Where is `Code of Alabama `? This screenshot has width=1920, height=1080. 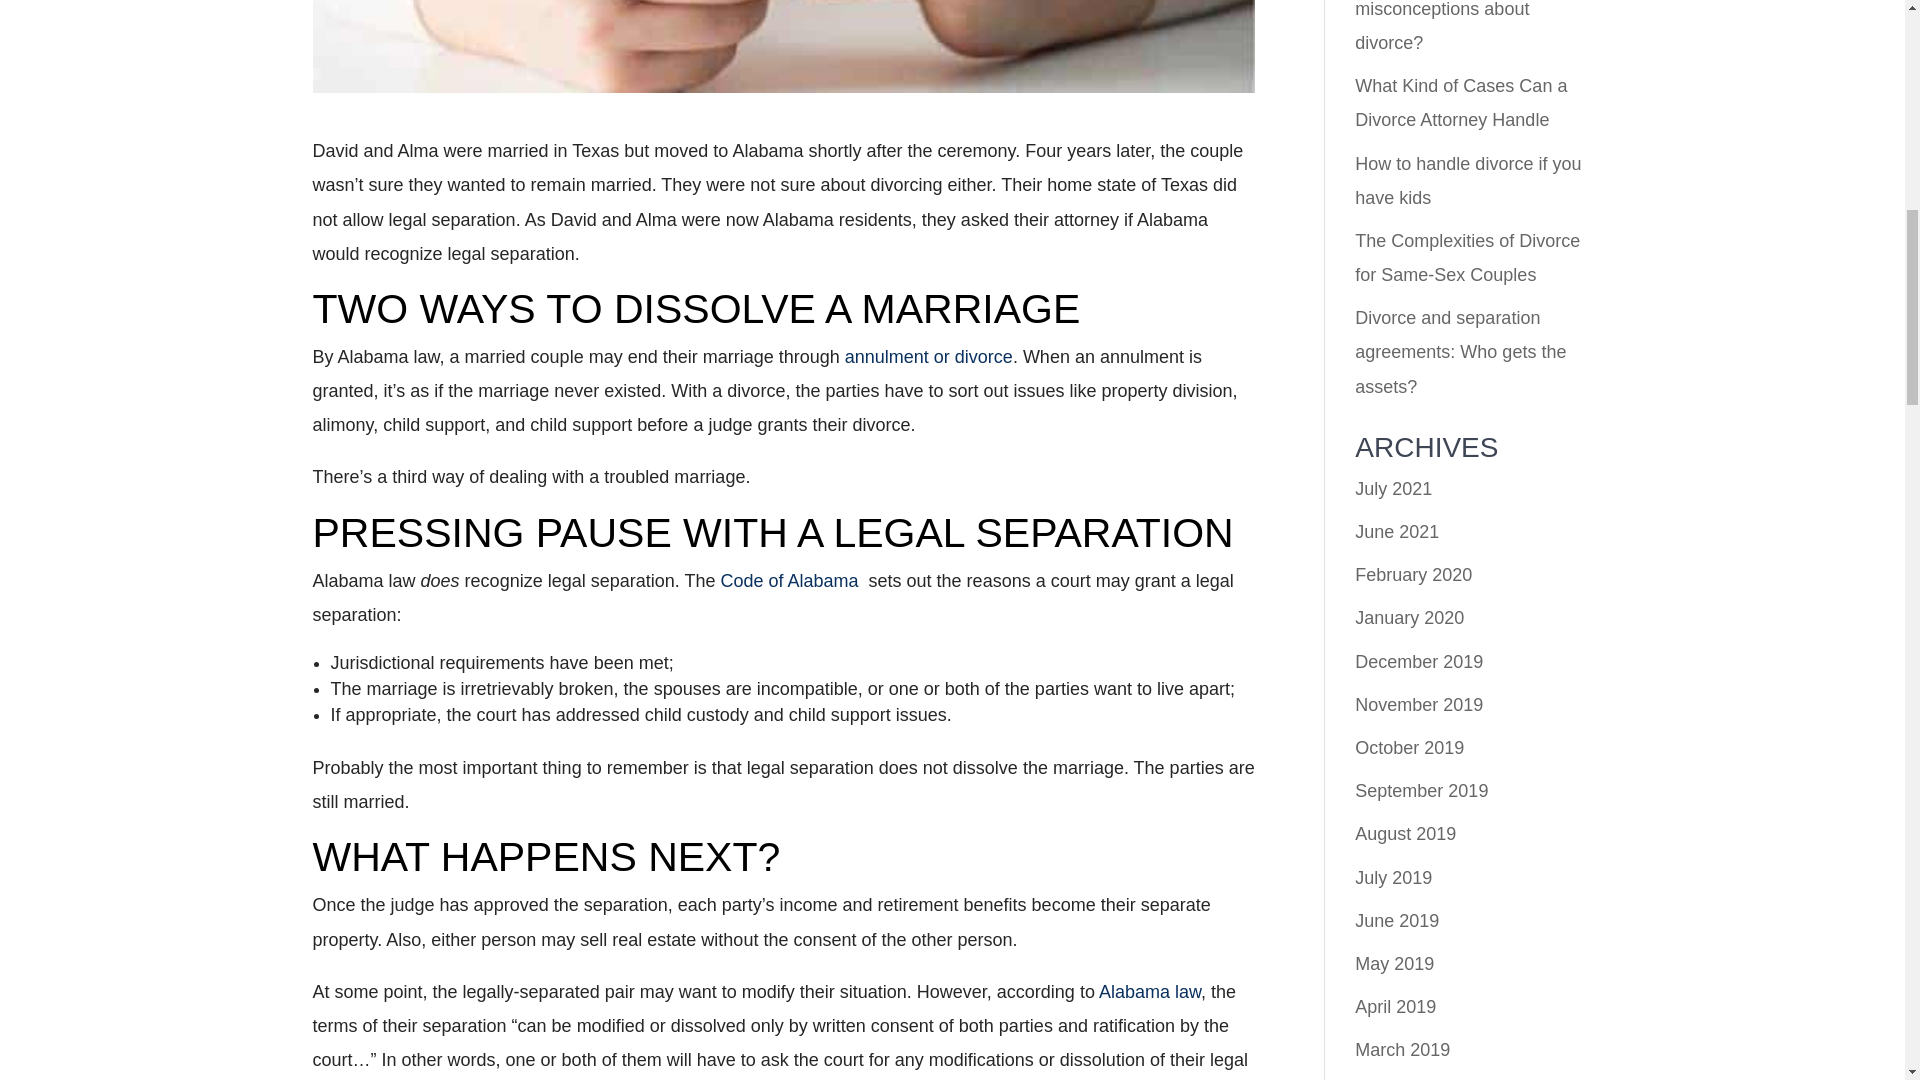
Code of Alabama  is located at coordinates (791, 580).